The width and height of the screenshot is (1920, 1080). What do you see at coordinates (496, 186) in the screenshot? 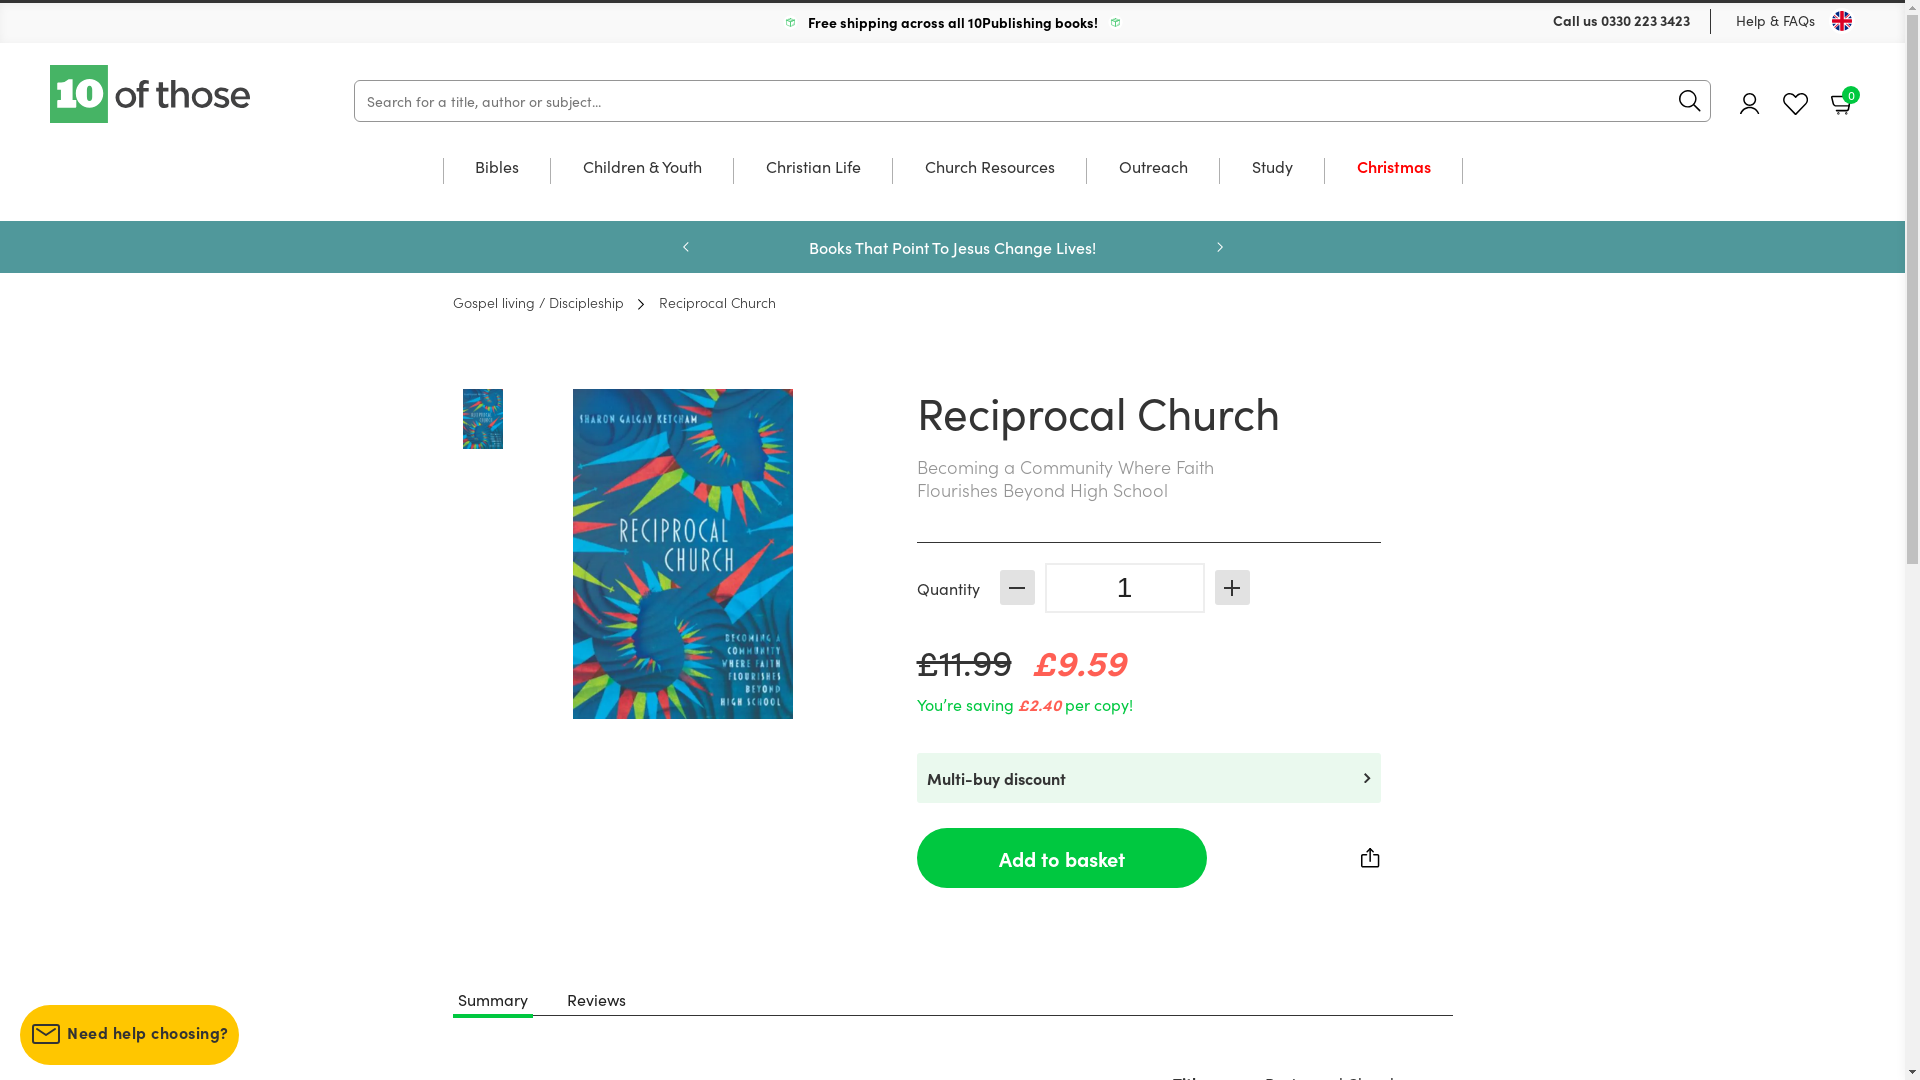
I see `Bibles` at bounding box center [496, 186].